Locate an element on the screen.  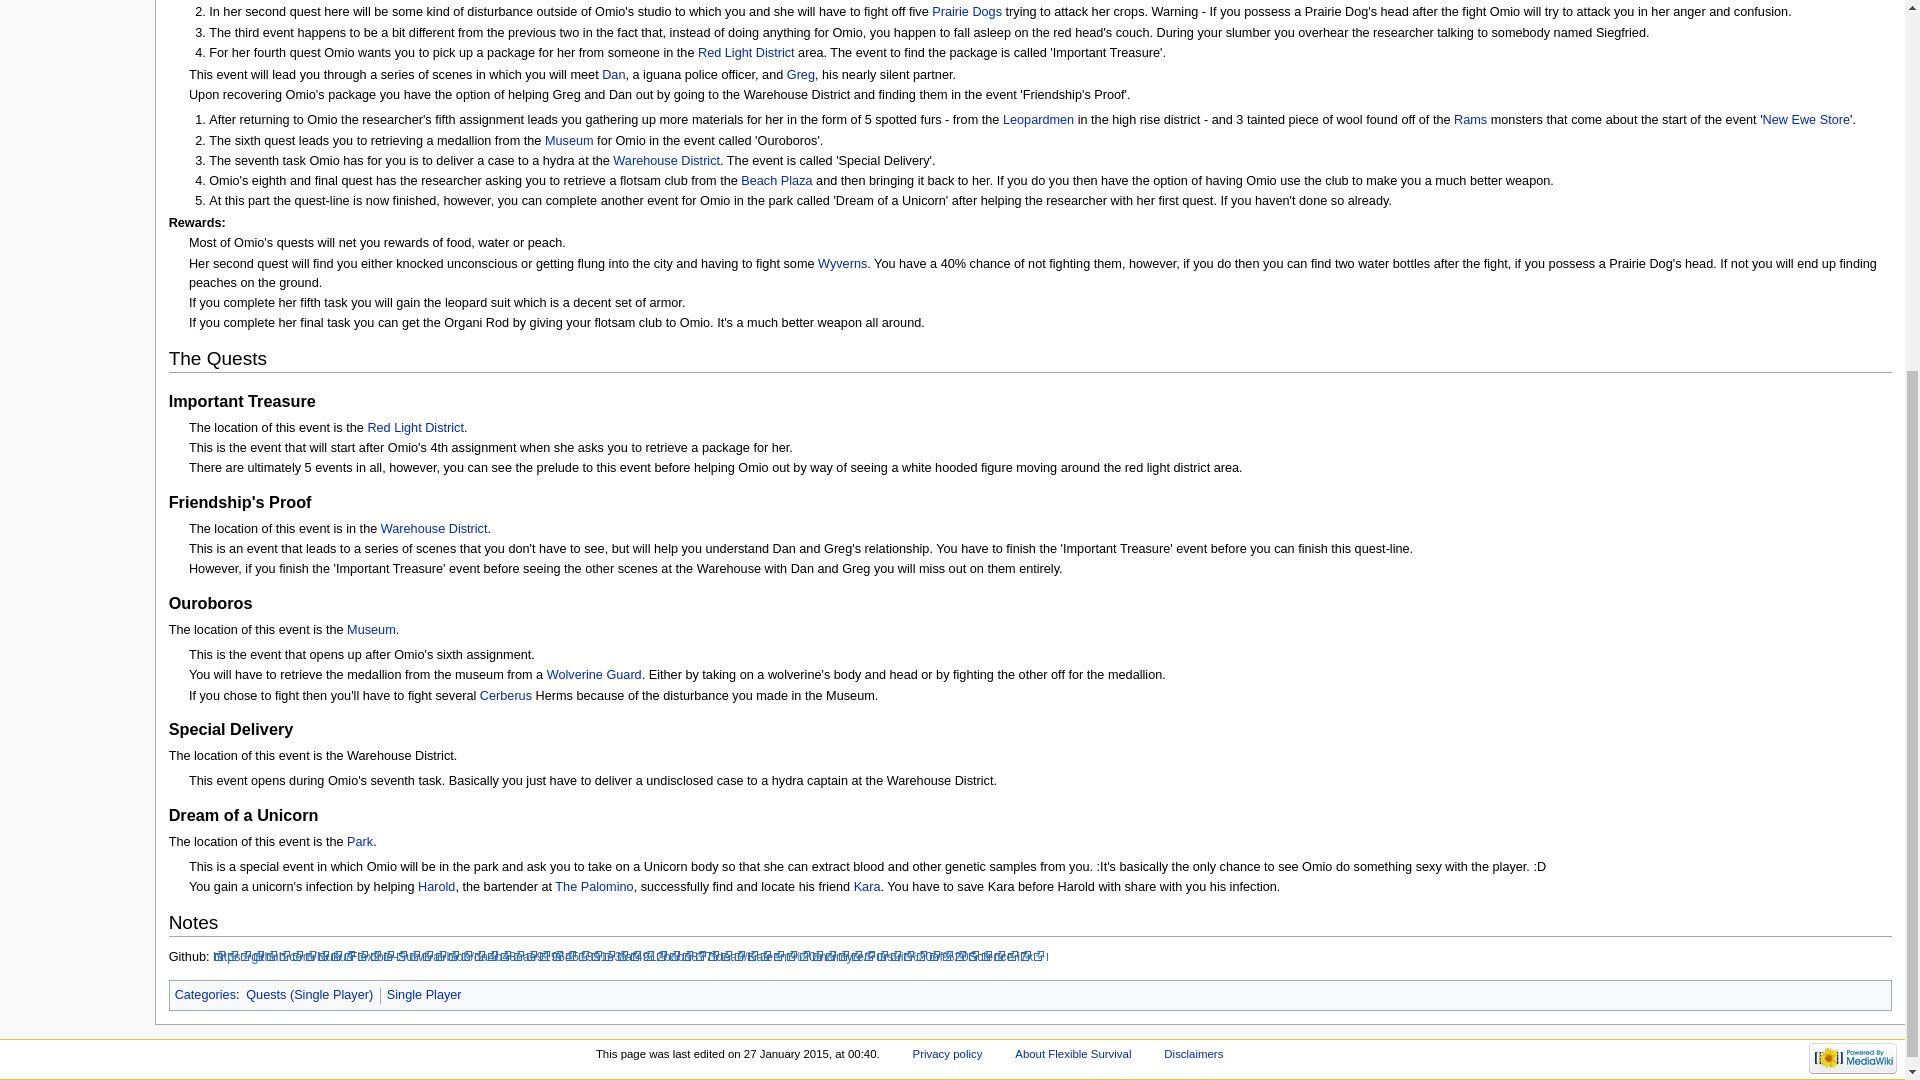
Cerberus is located at coordinates (506, 696).